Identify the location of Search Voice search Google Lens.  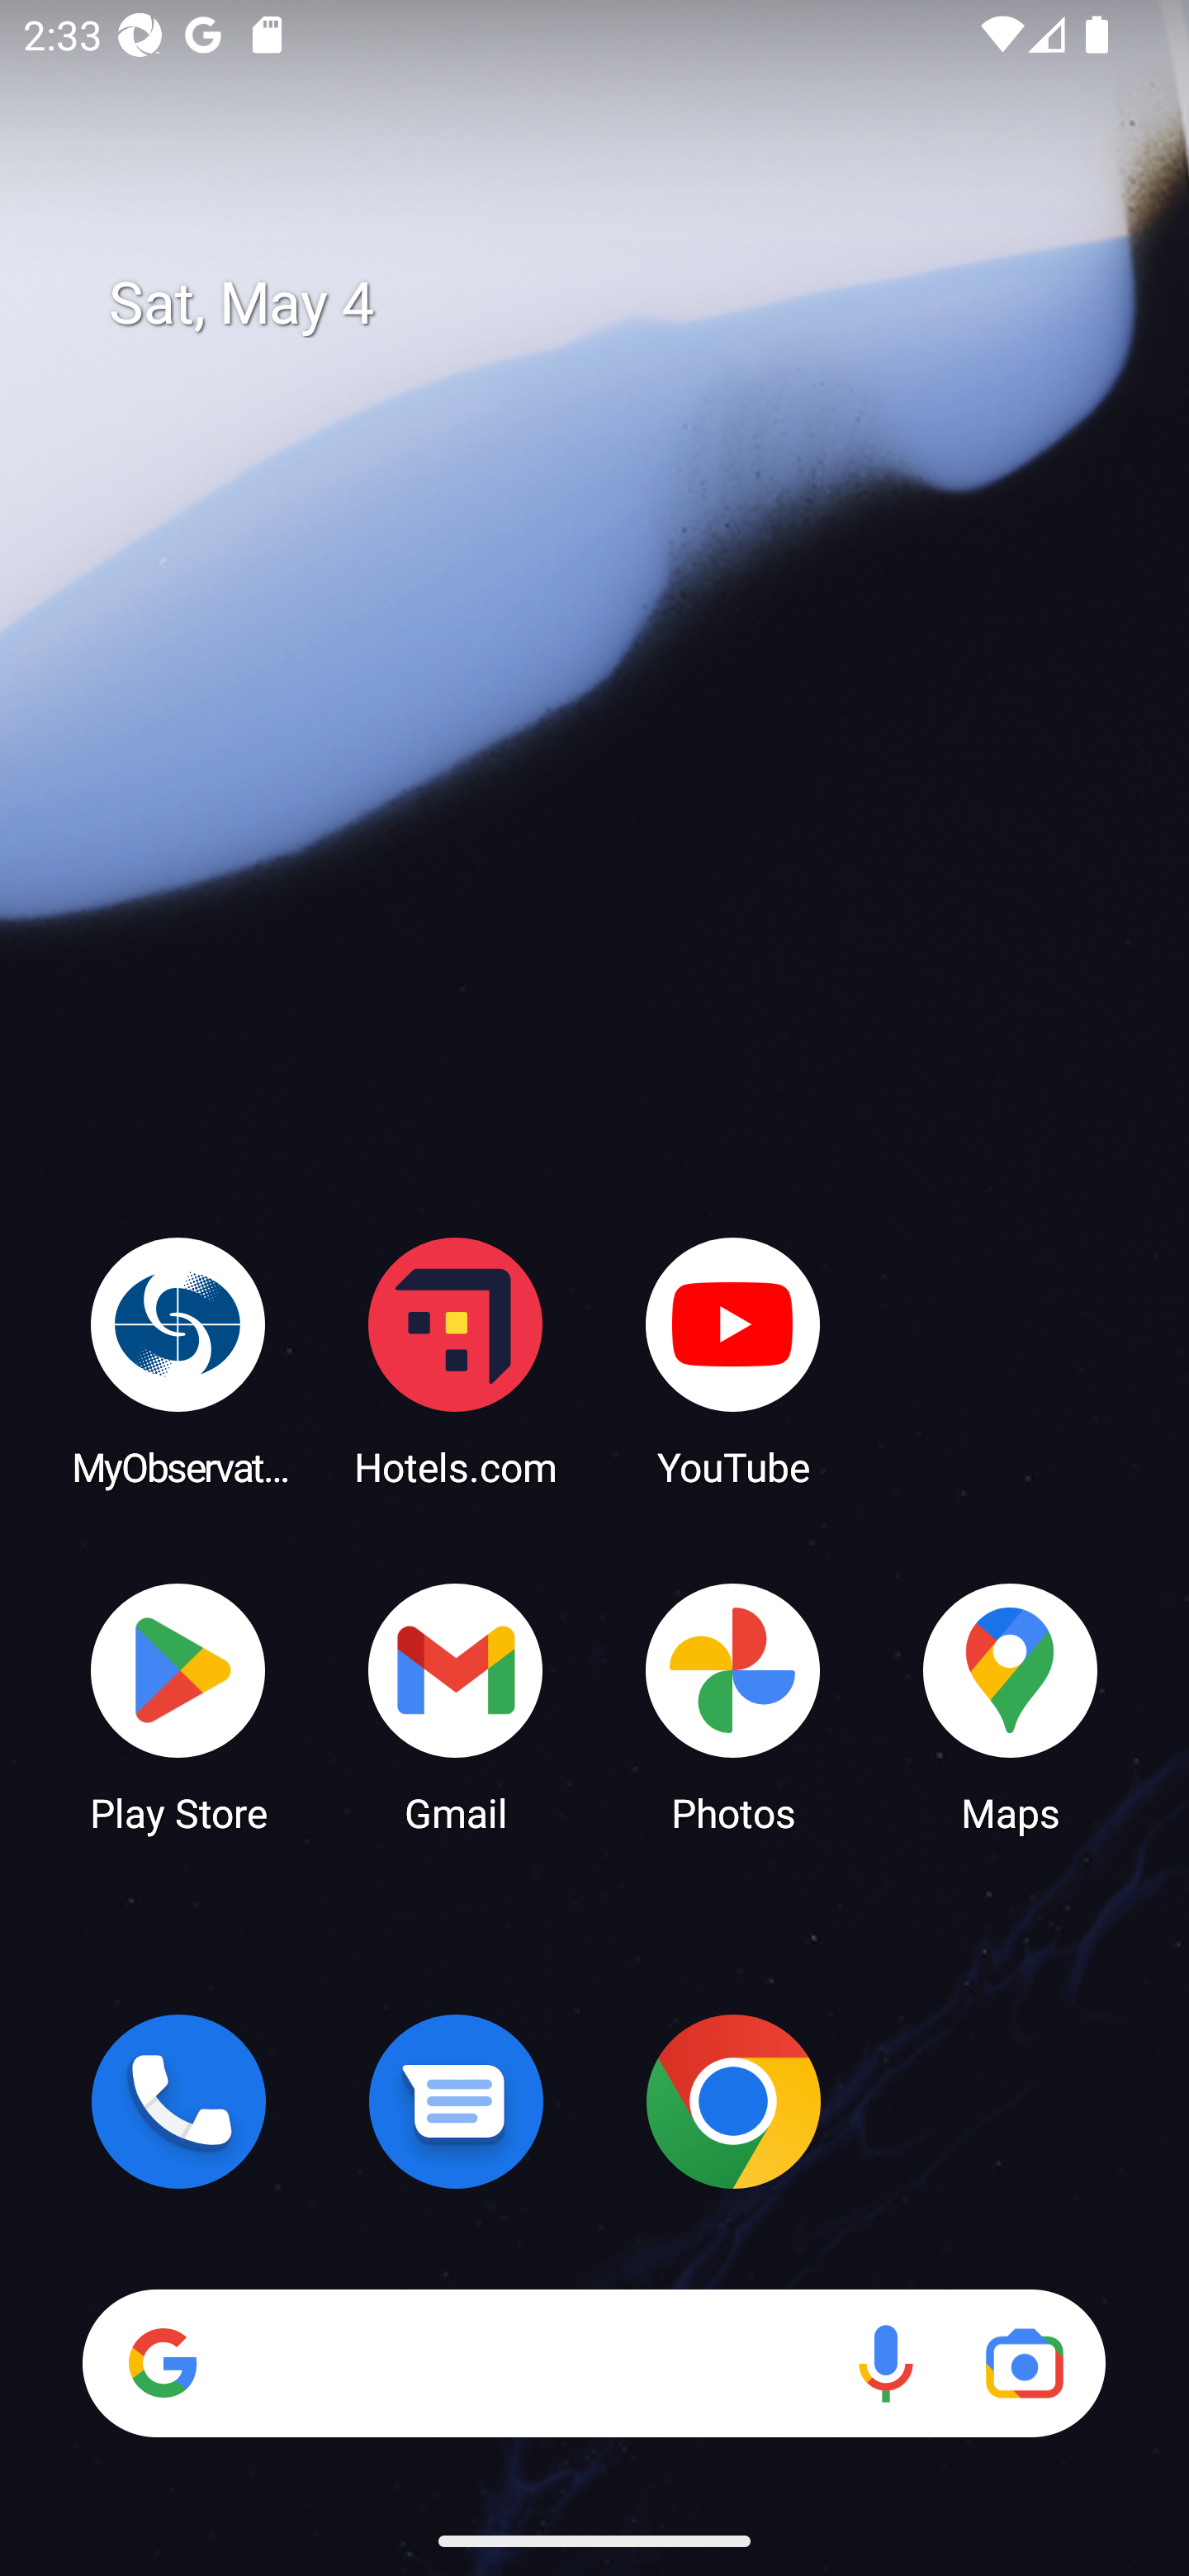
(594, 2363).